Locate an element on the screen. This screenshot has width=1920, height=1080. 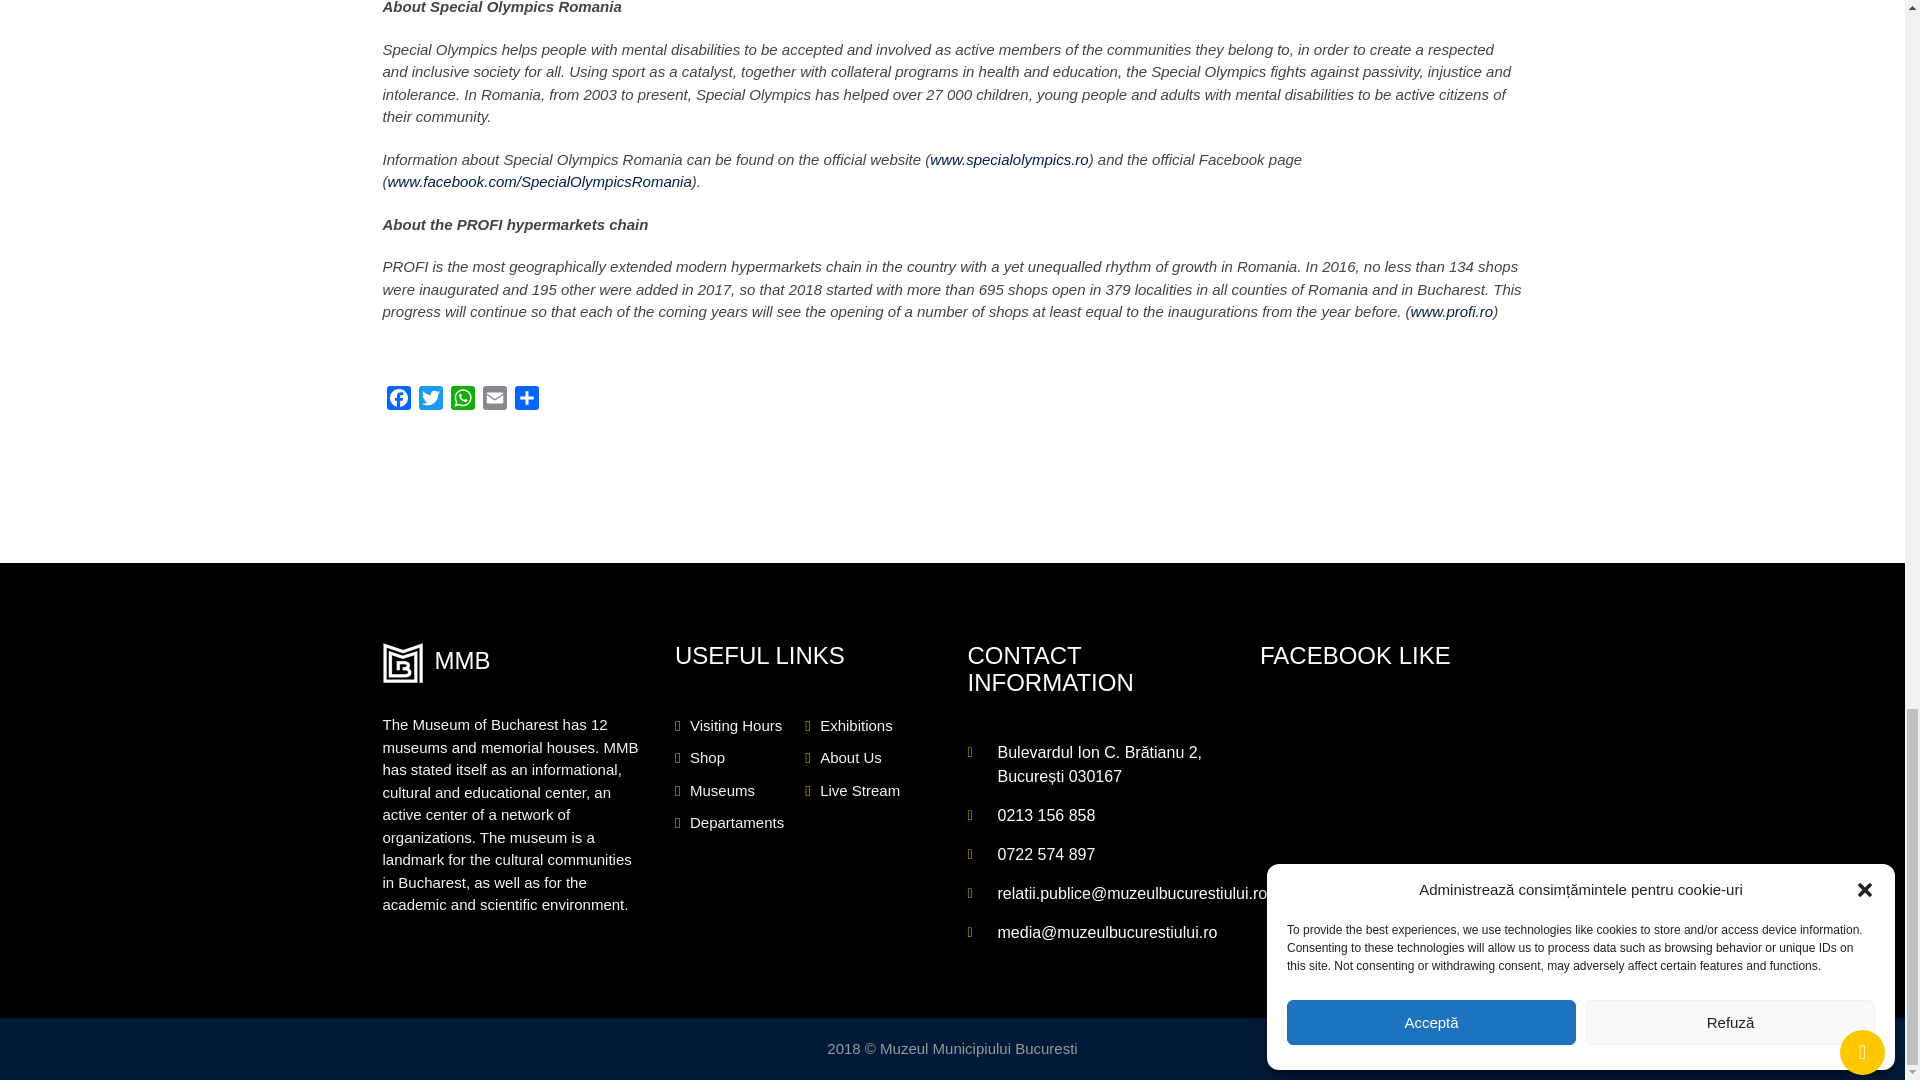
Facebook is located at coordinates (398, 400).